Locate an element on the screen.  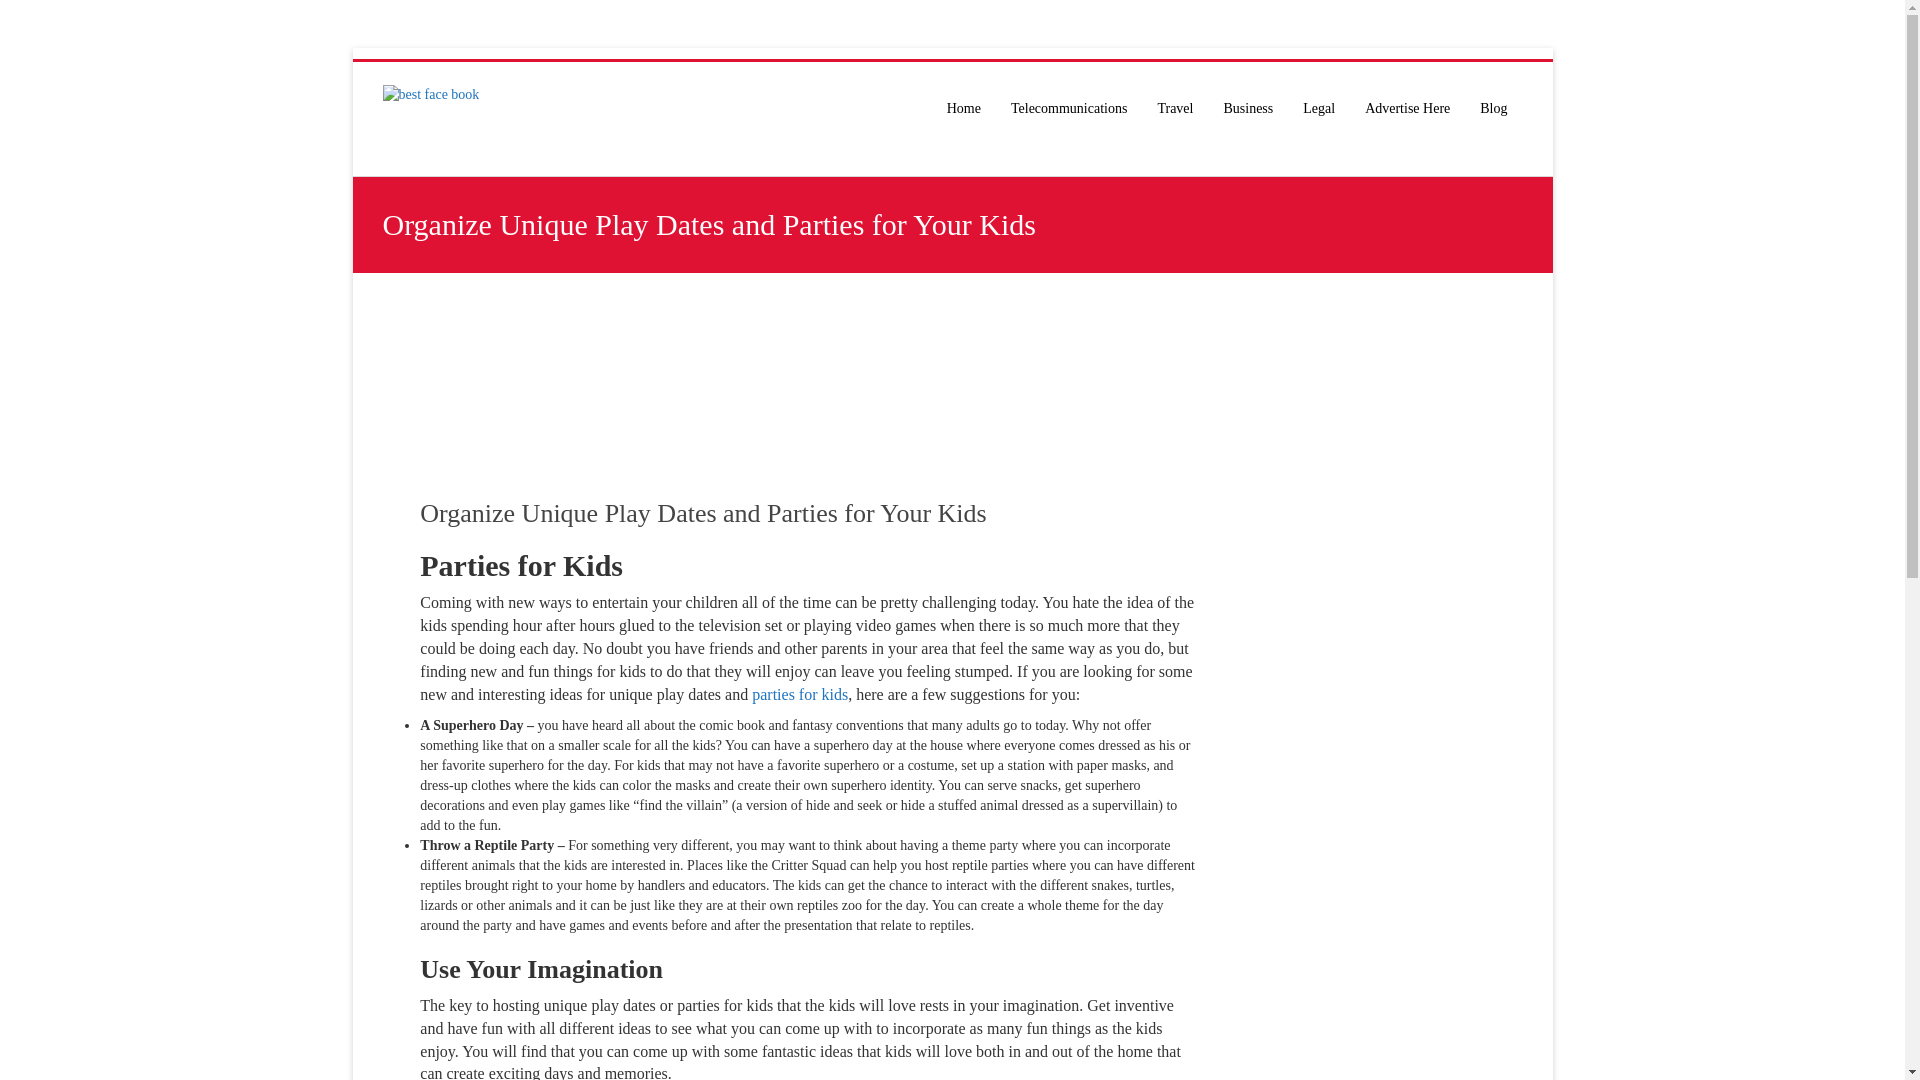
Blog is located at coordinates (1493, 108).